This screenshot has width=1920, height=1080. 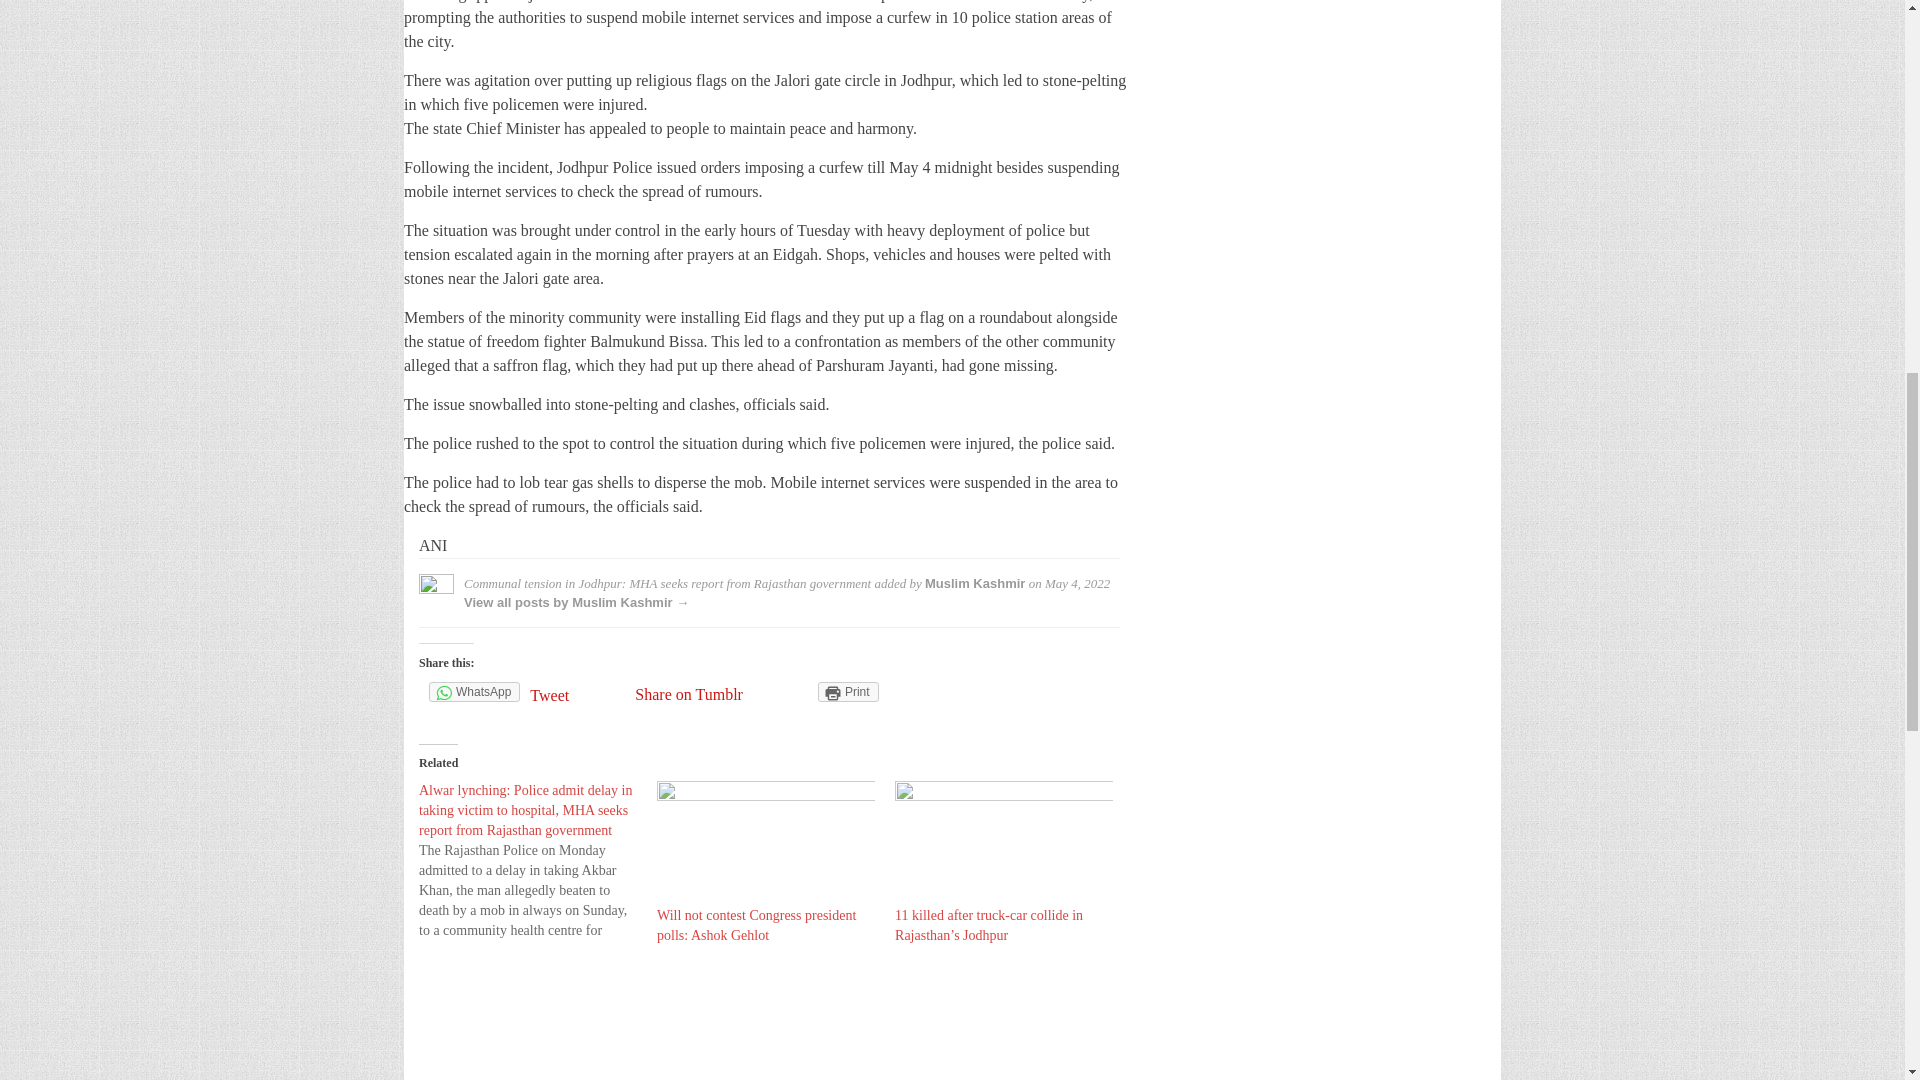 What do you see at coordinates (756, 925) in the screenshot?
I see `Will not contest Congress president polls: Ashok Gehlot` at bounding box center [756, 925].